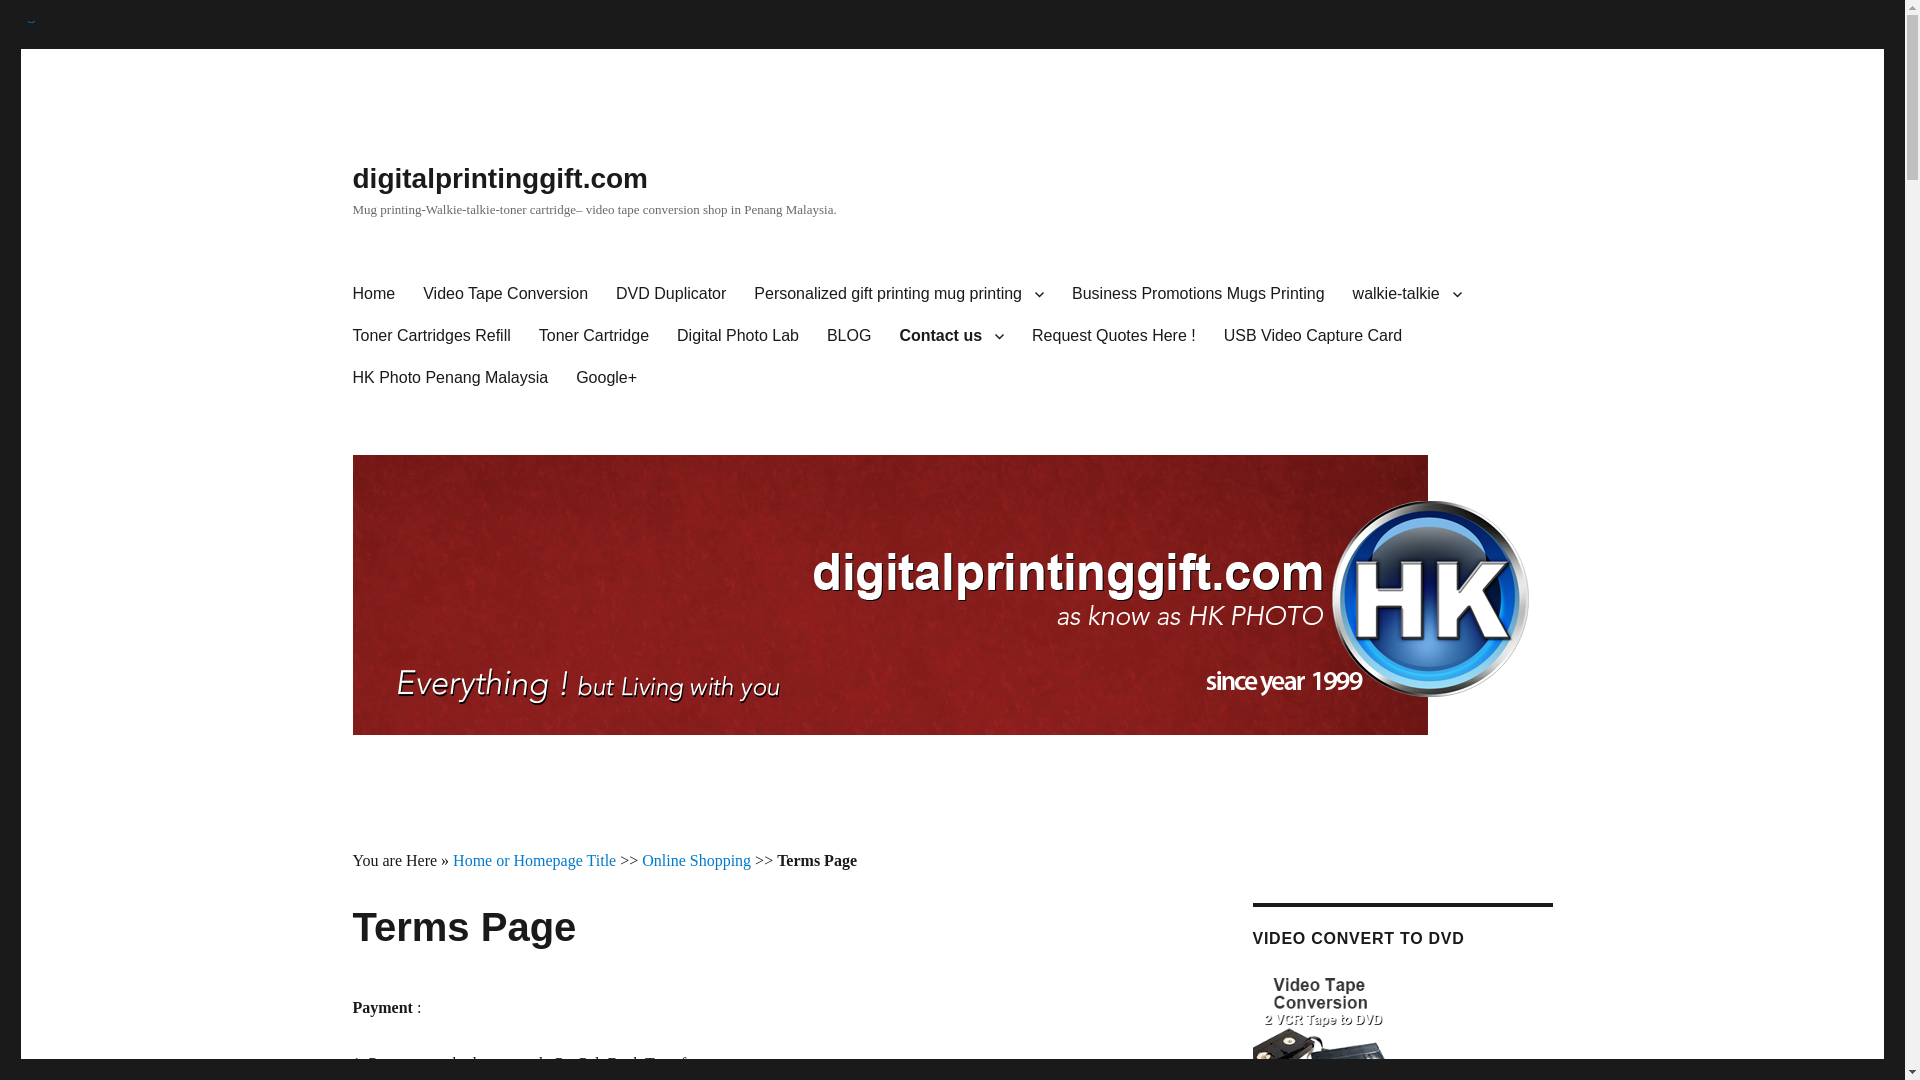 The height and width of the screenshot is (1080, 1920). What do you see at coordinates (500, 178) in the screenshot?
I see `digitalprintinggift.com` at bounding box center [500, 178].